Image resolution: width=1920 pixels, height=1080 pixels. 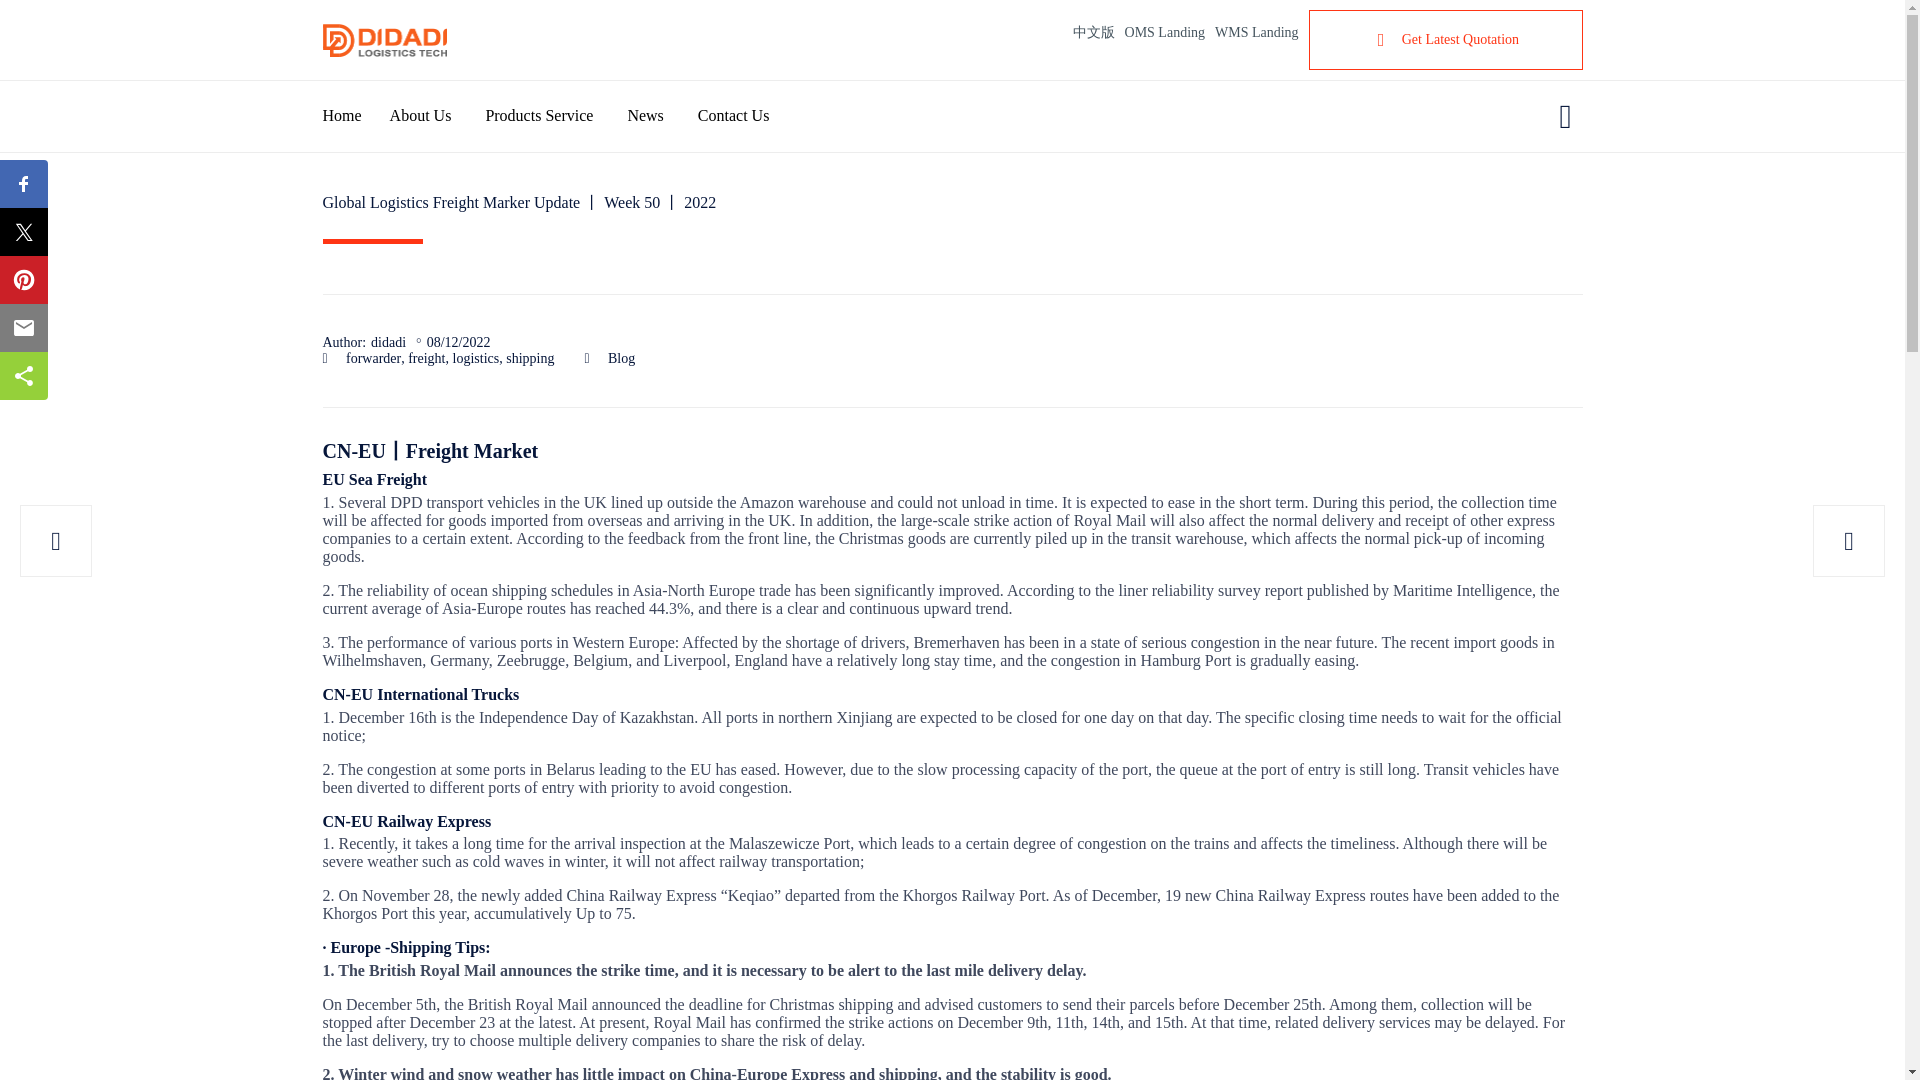 What do you see at coordinates (388, 342) in the screenshot?
I see `didadi` at bounding box center [388, 342].